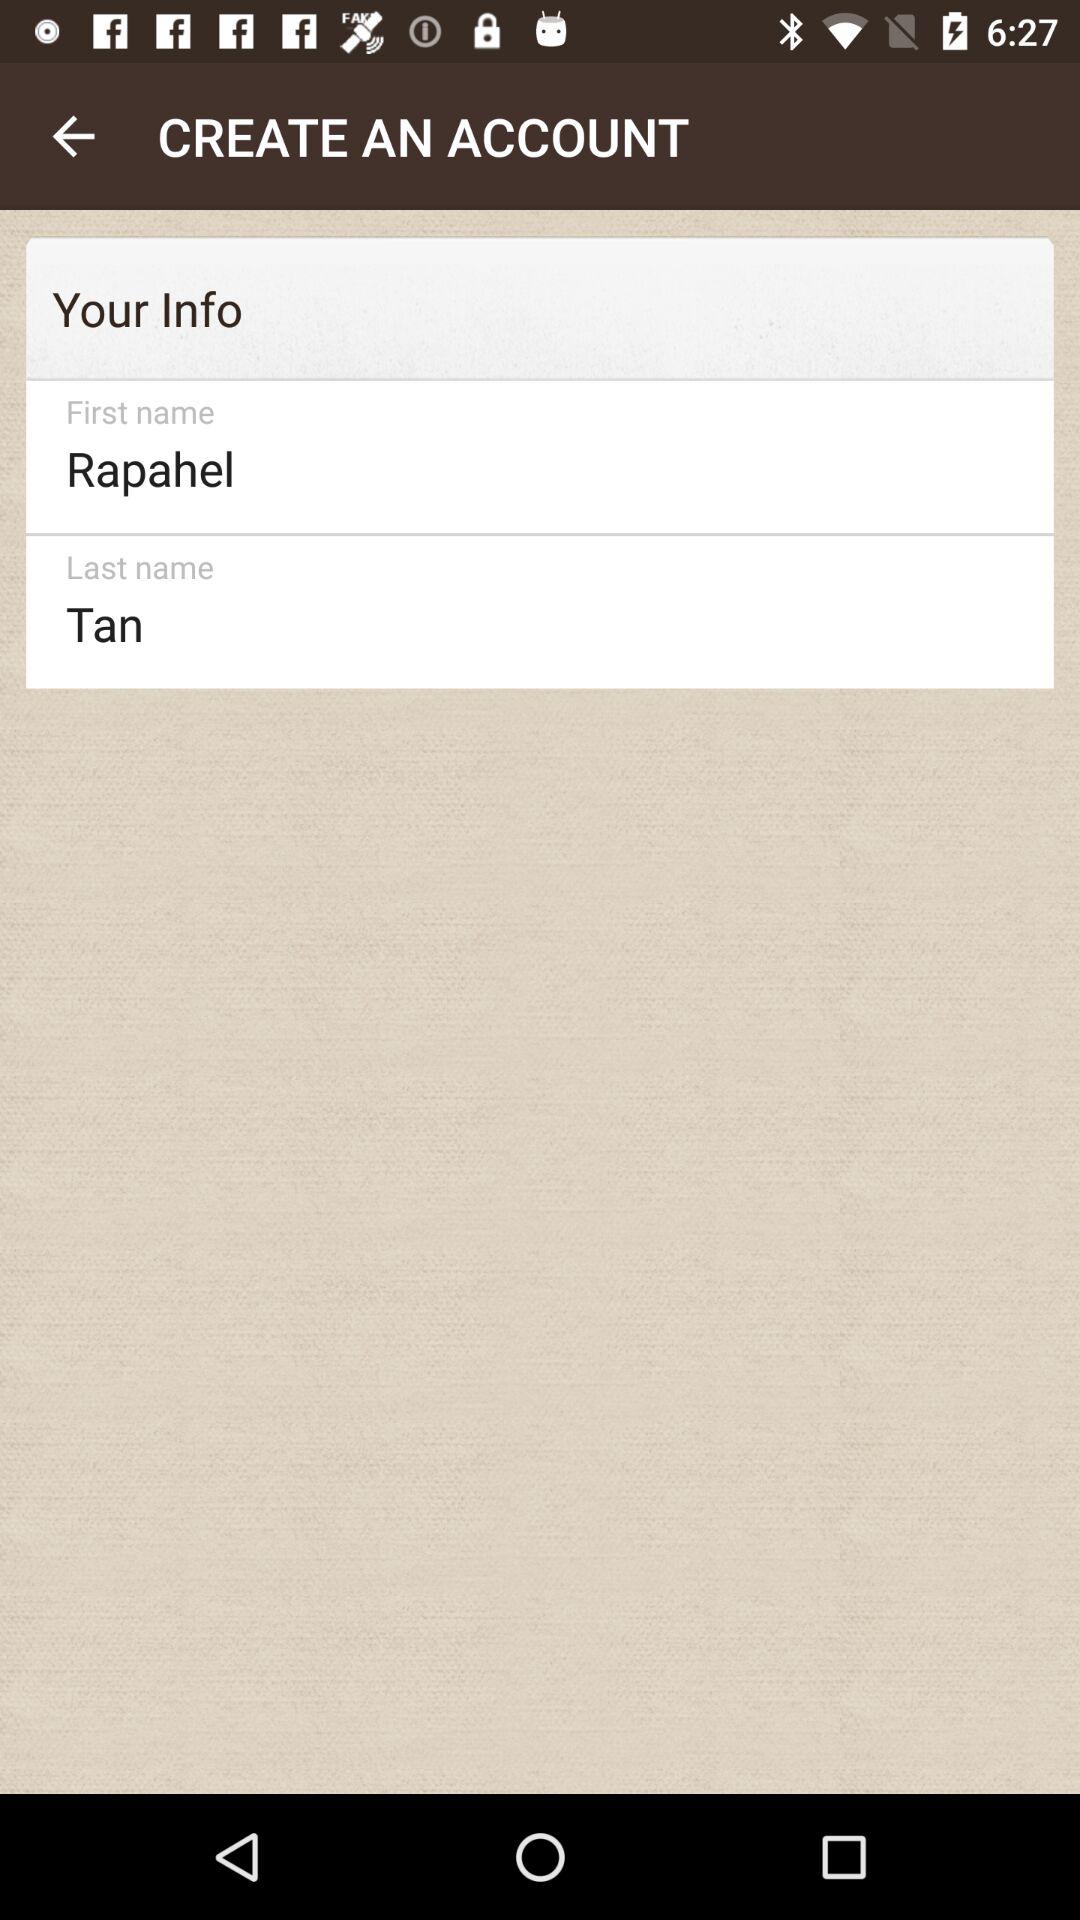 The image size is (1080, 1920). What do you see at coordinates (530, 456) in the screenshot?
I see `choose item below your info item` at bounding box center [530, 456].